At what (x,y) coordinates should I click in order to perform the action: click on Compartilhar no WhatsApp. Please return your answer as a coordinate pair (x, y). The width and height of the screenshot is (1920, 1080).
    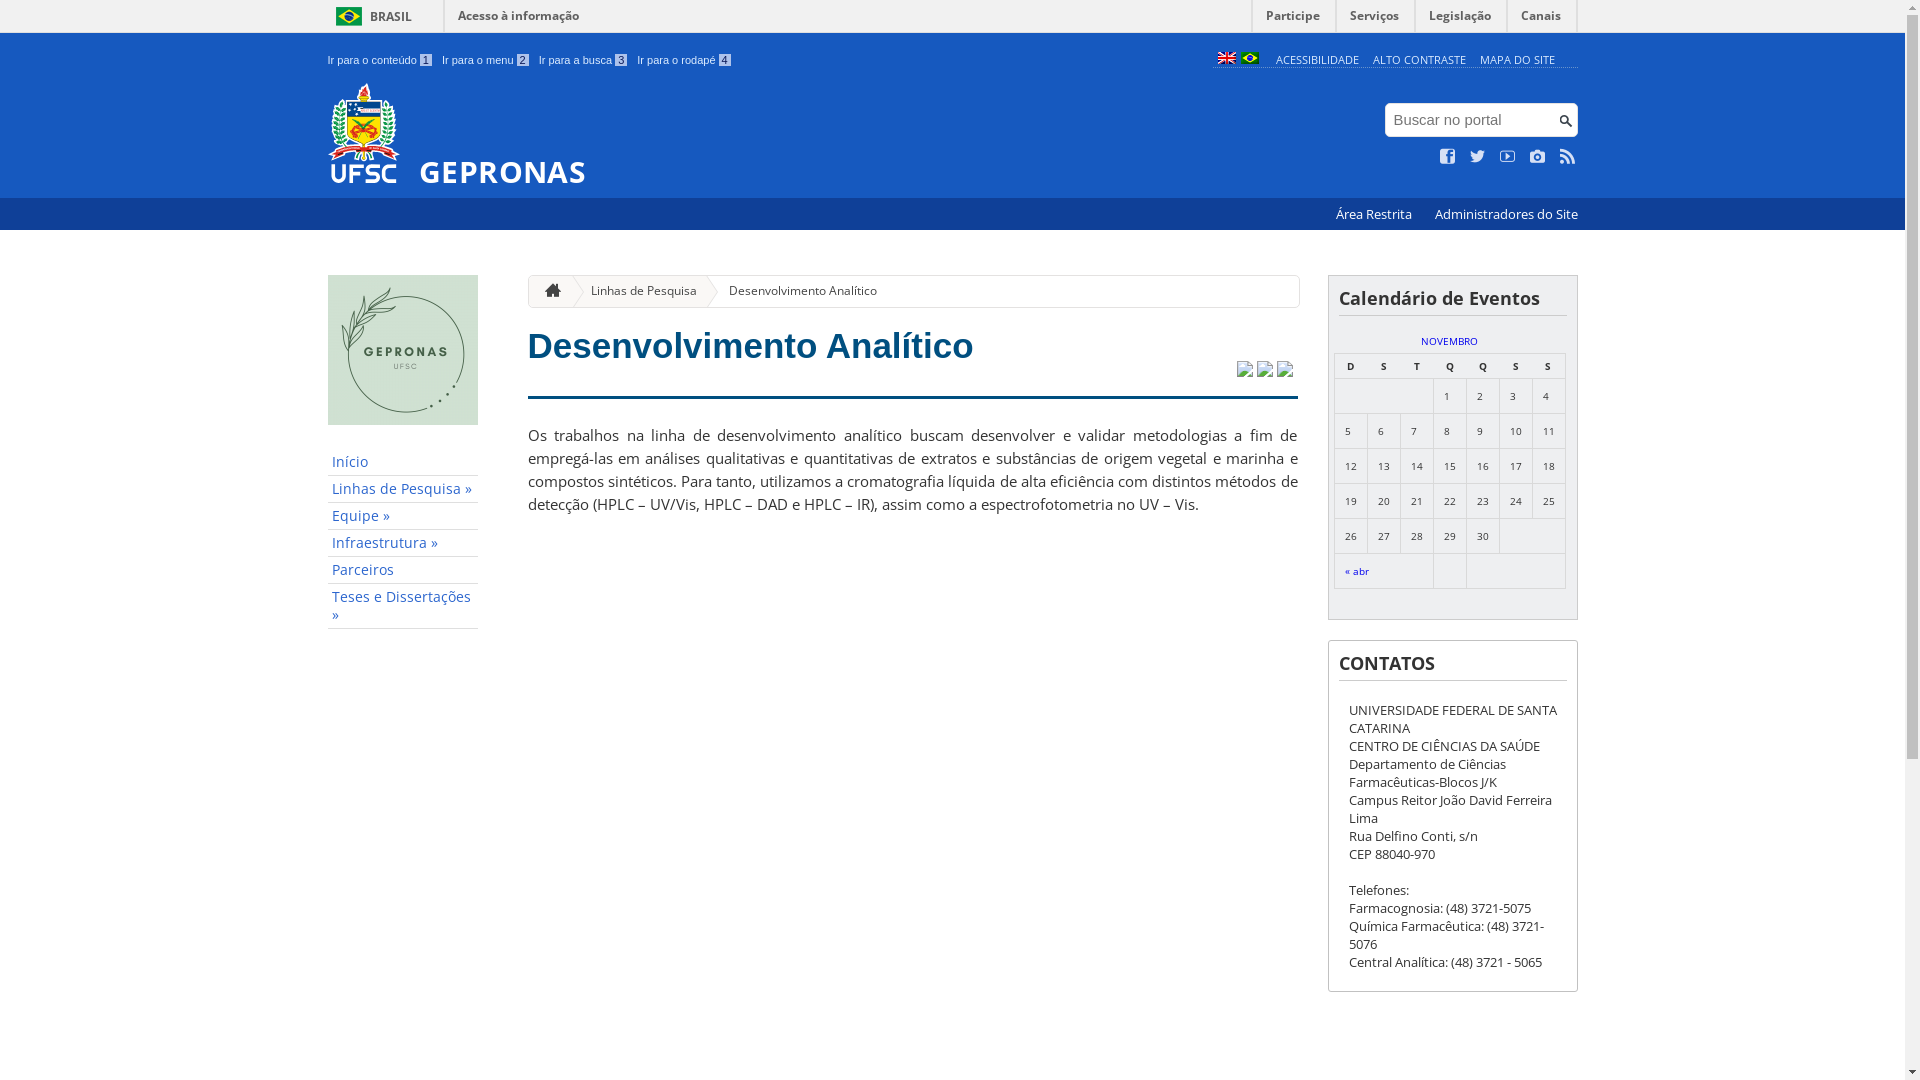
    Looking at the image, I should click on (1284, 371).